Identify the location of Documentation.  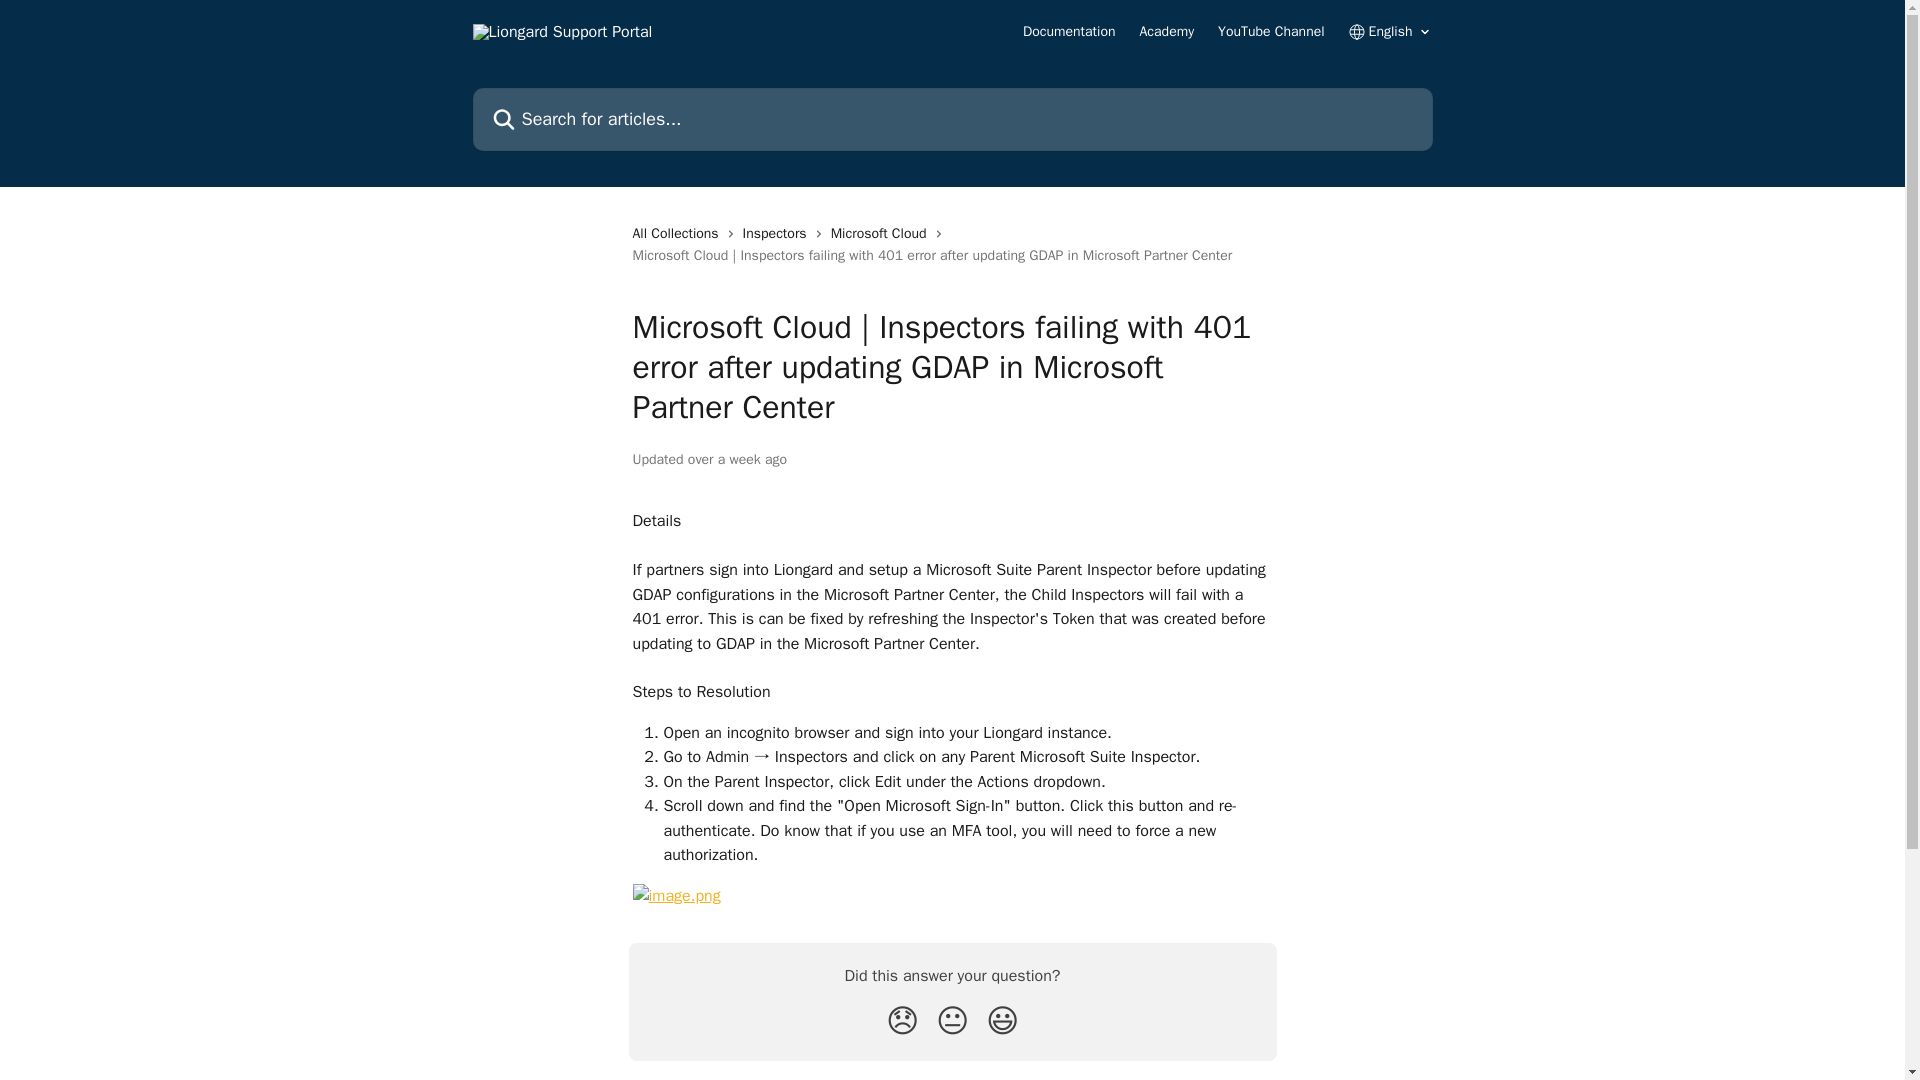
(1069, 31).